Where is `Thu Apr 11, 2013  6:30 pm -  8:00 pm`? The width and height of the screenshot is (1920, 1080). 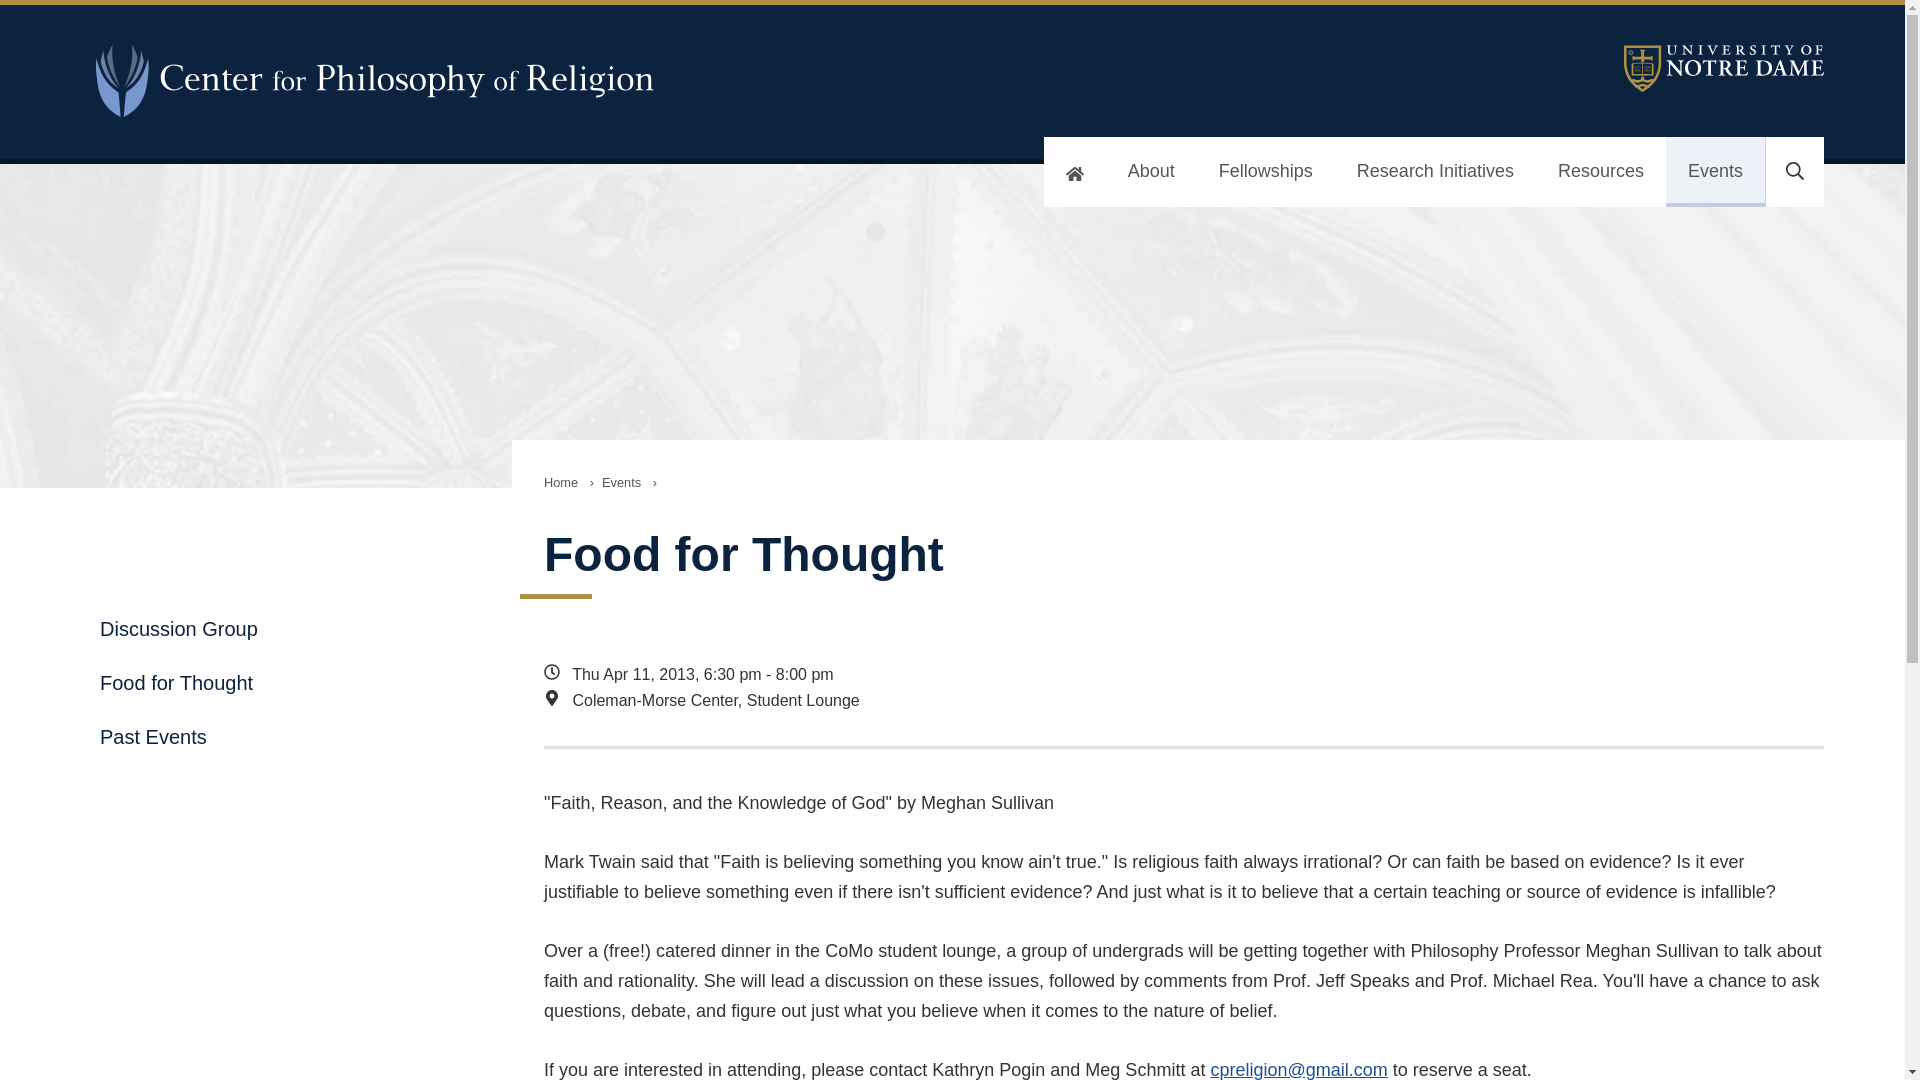
Thu Apr 11, 2013  6:30 pm -  8:00 pm is located at coordinates (1064, 674).